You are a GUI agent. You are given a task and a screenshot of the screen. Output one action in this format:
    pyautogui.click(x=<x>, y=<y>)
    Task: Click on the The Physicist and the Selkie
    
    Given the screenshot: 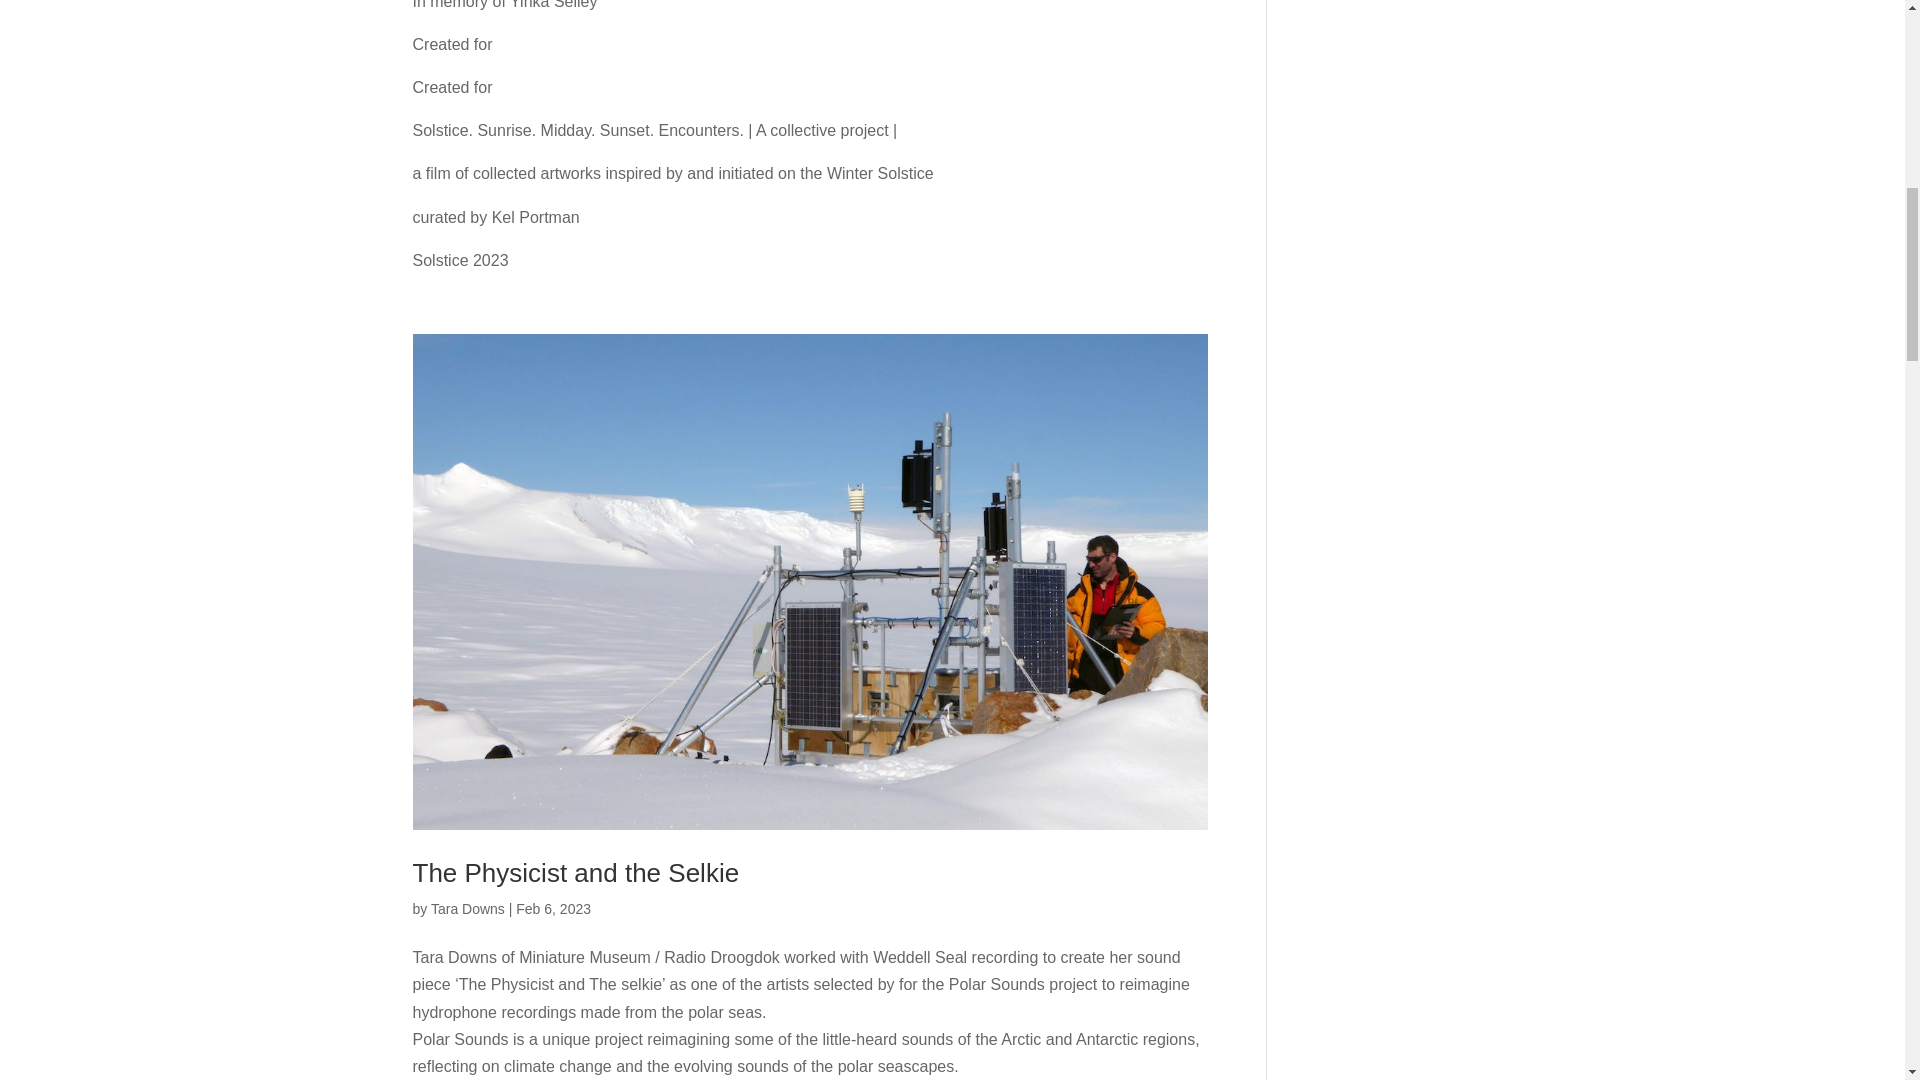 What is the action you would take?
    pyautogui.click(x=576, y=872)
    